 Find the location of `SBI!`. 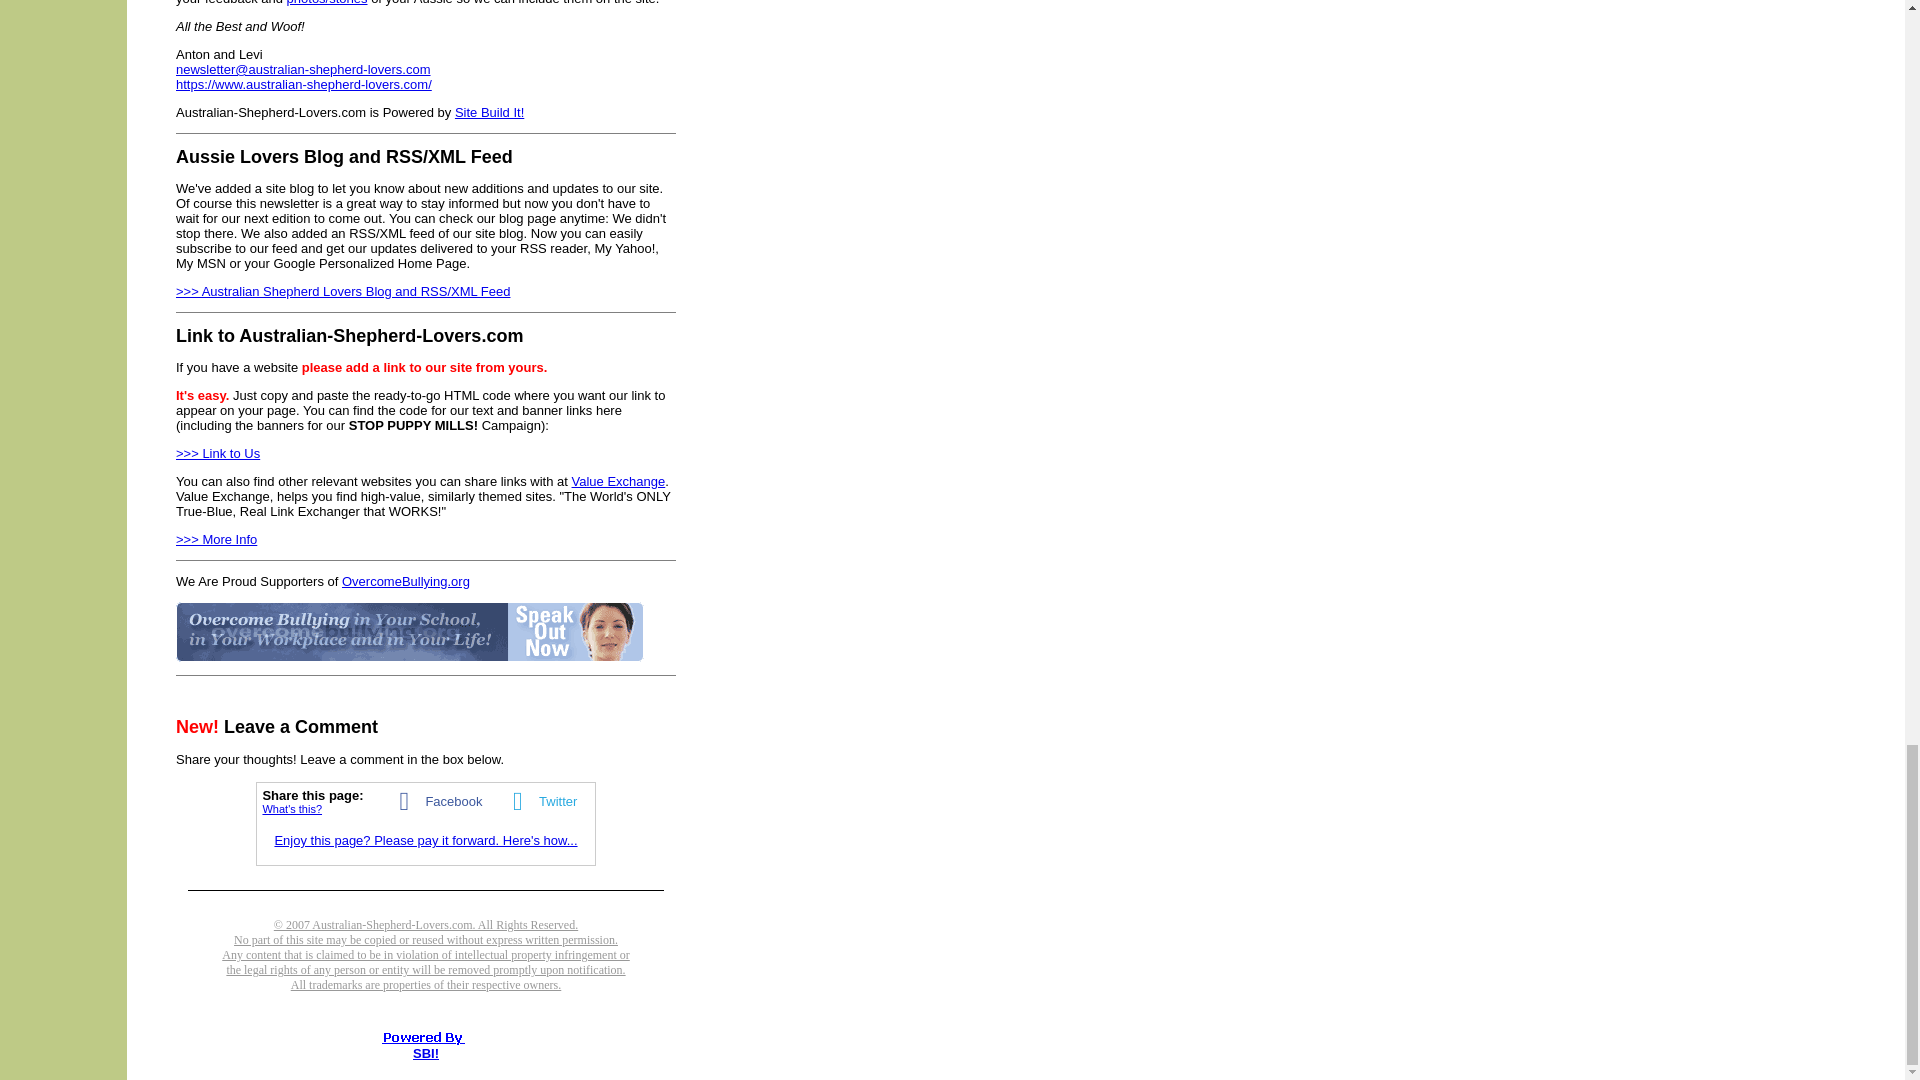

SBI! is located at coordinates (426, 1053).